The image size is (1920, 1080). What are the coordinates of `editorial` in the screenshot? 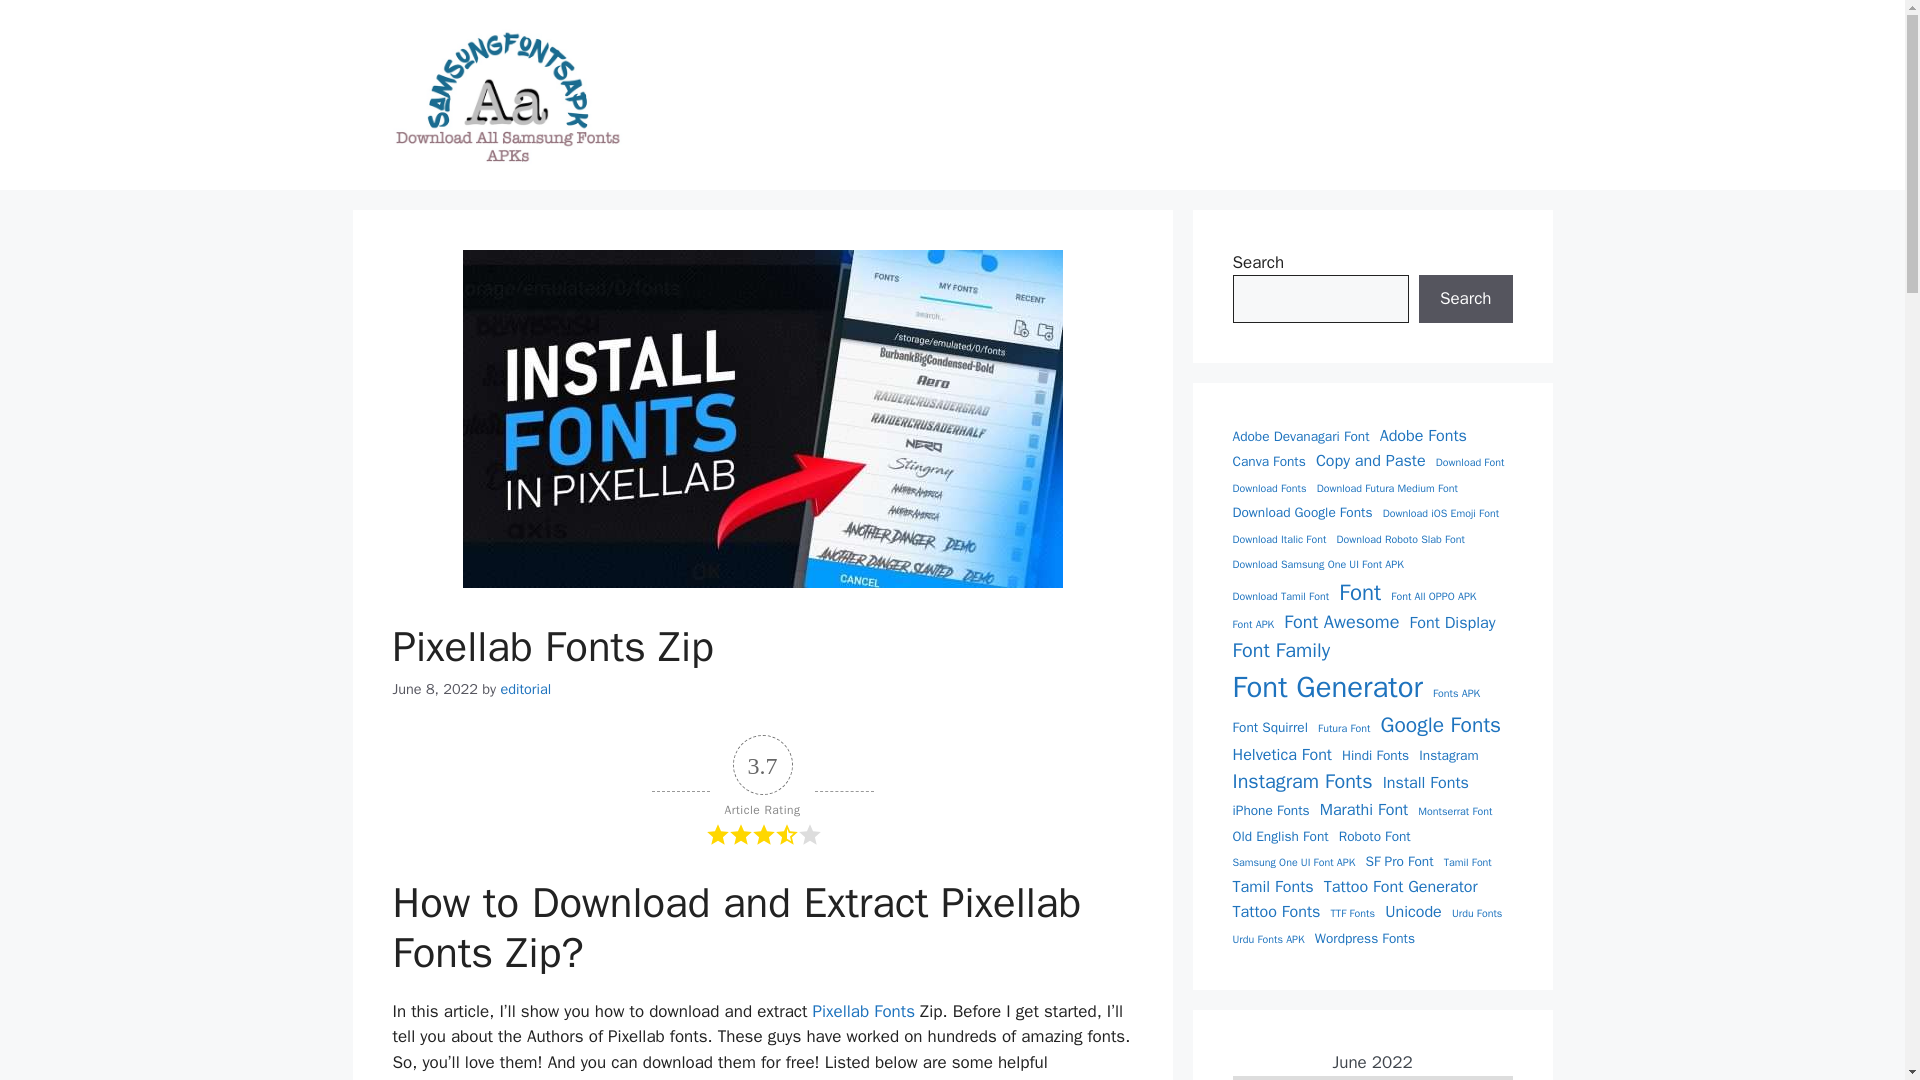 It's located at (525, 688).